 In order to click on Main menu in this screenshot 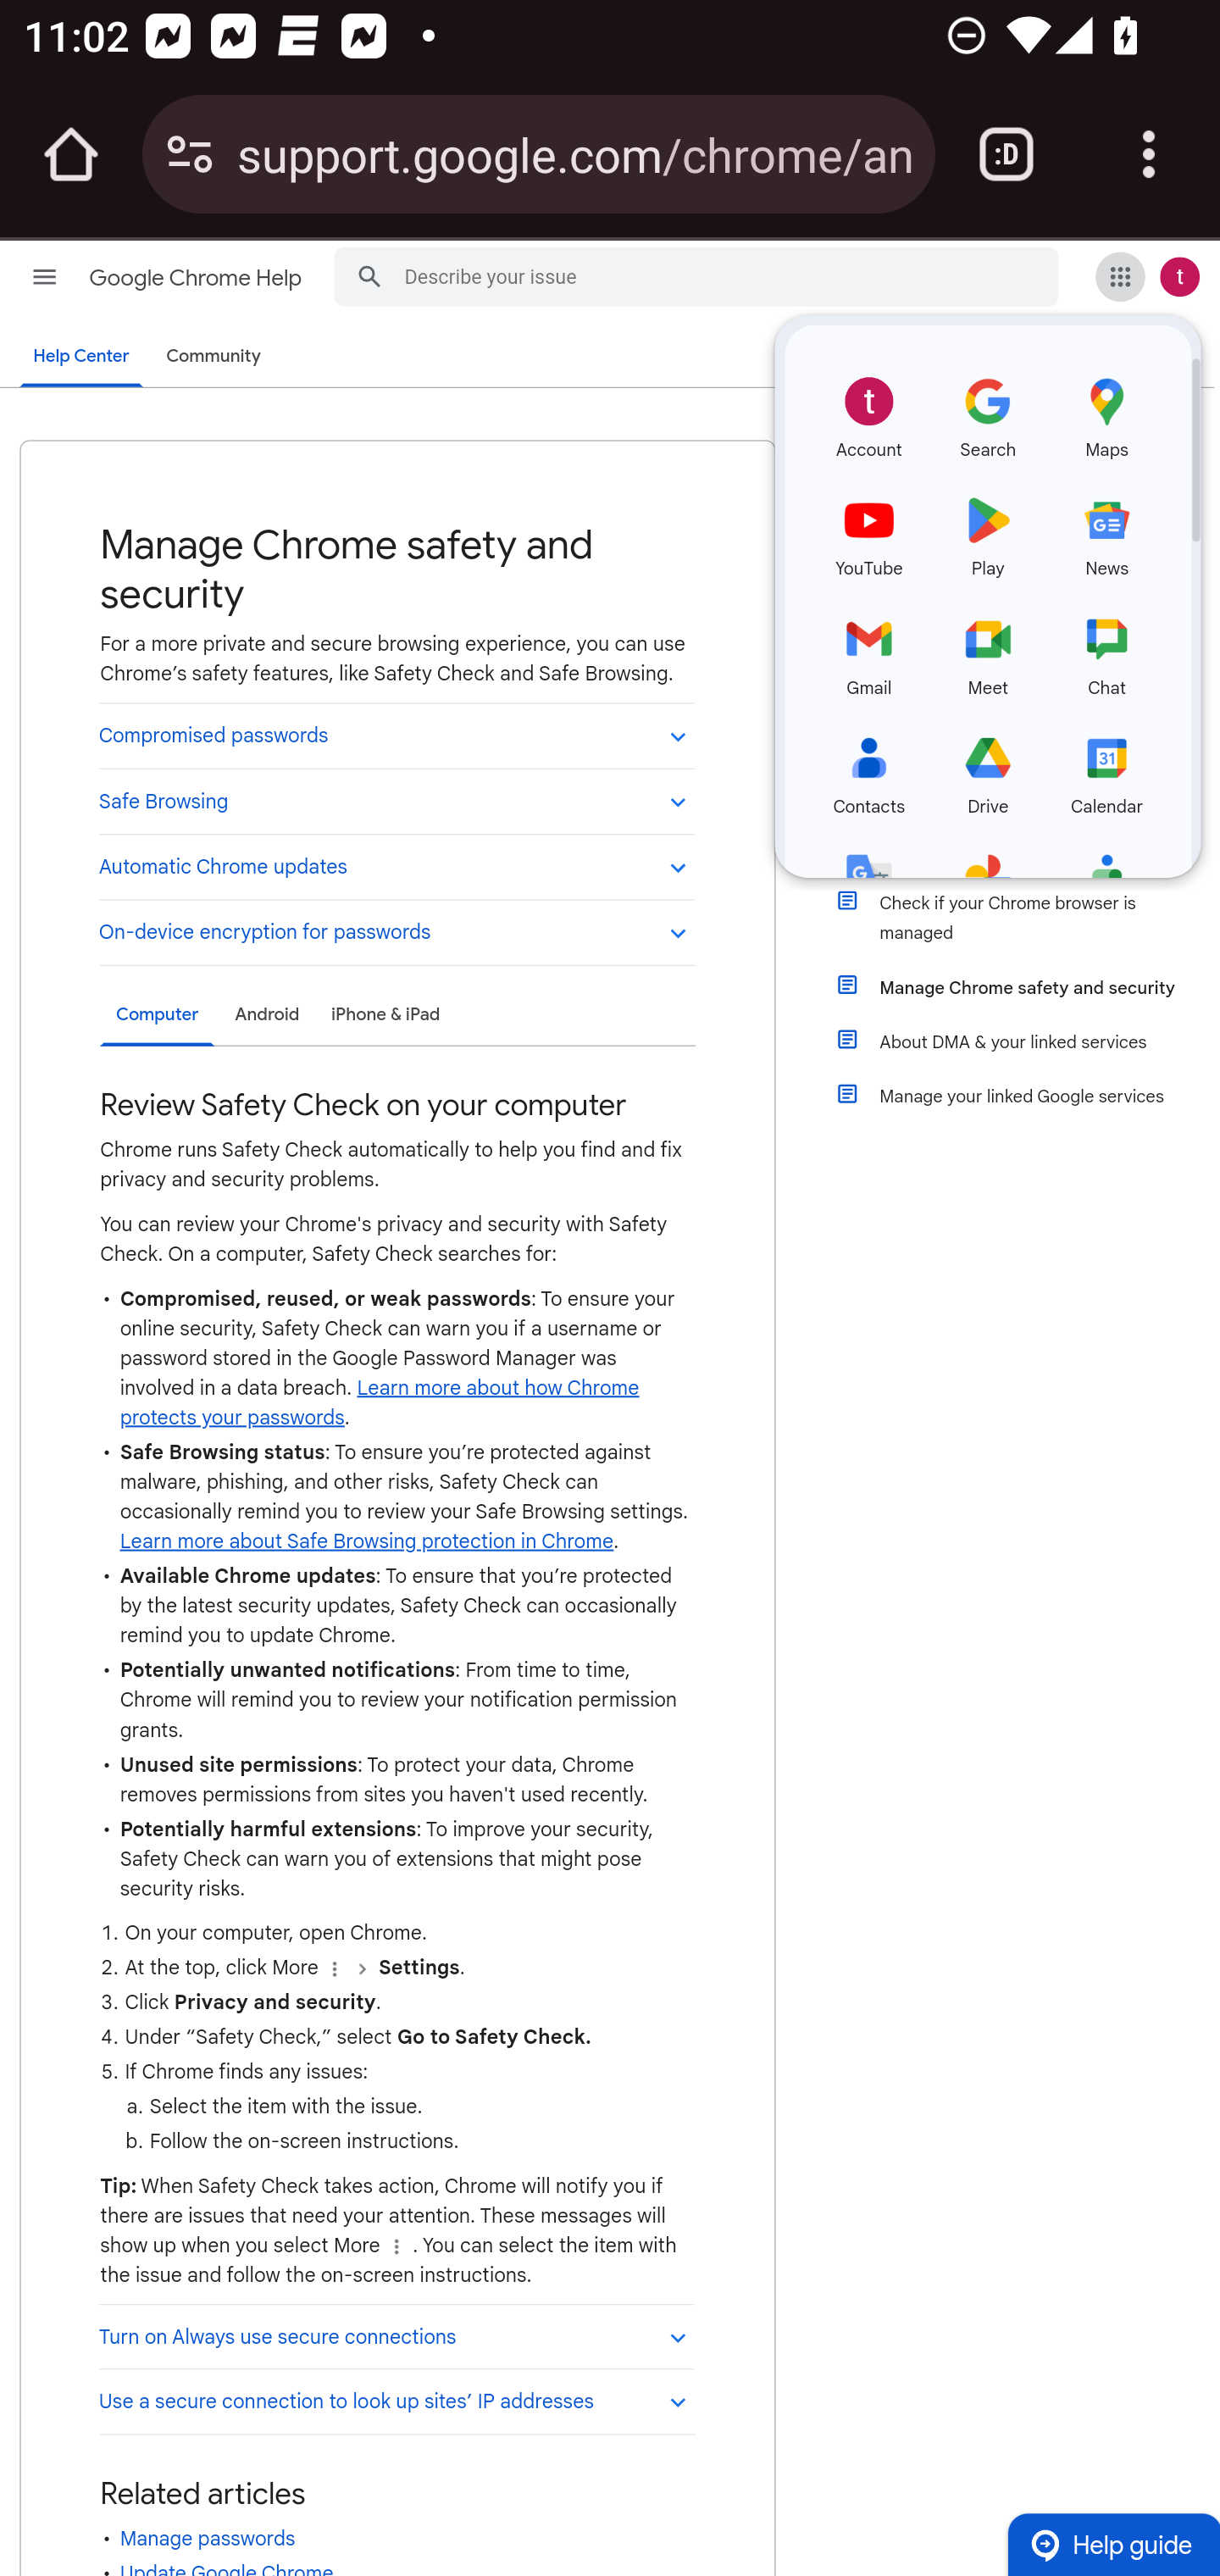, I will do `click(45, 276)`.